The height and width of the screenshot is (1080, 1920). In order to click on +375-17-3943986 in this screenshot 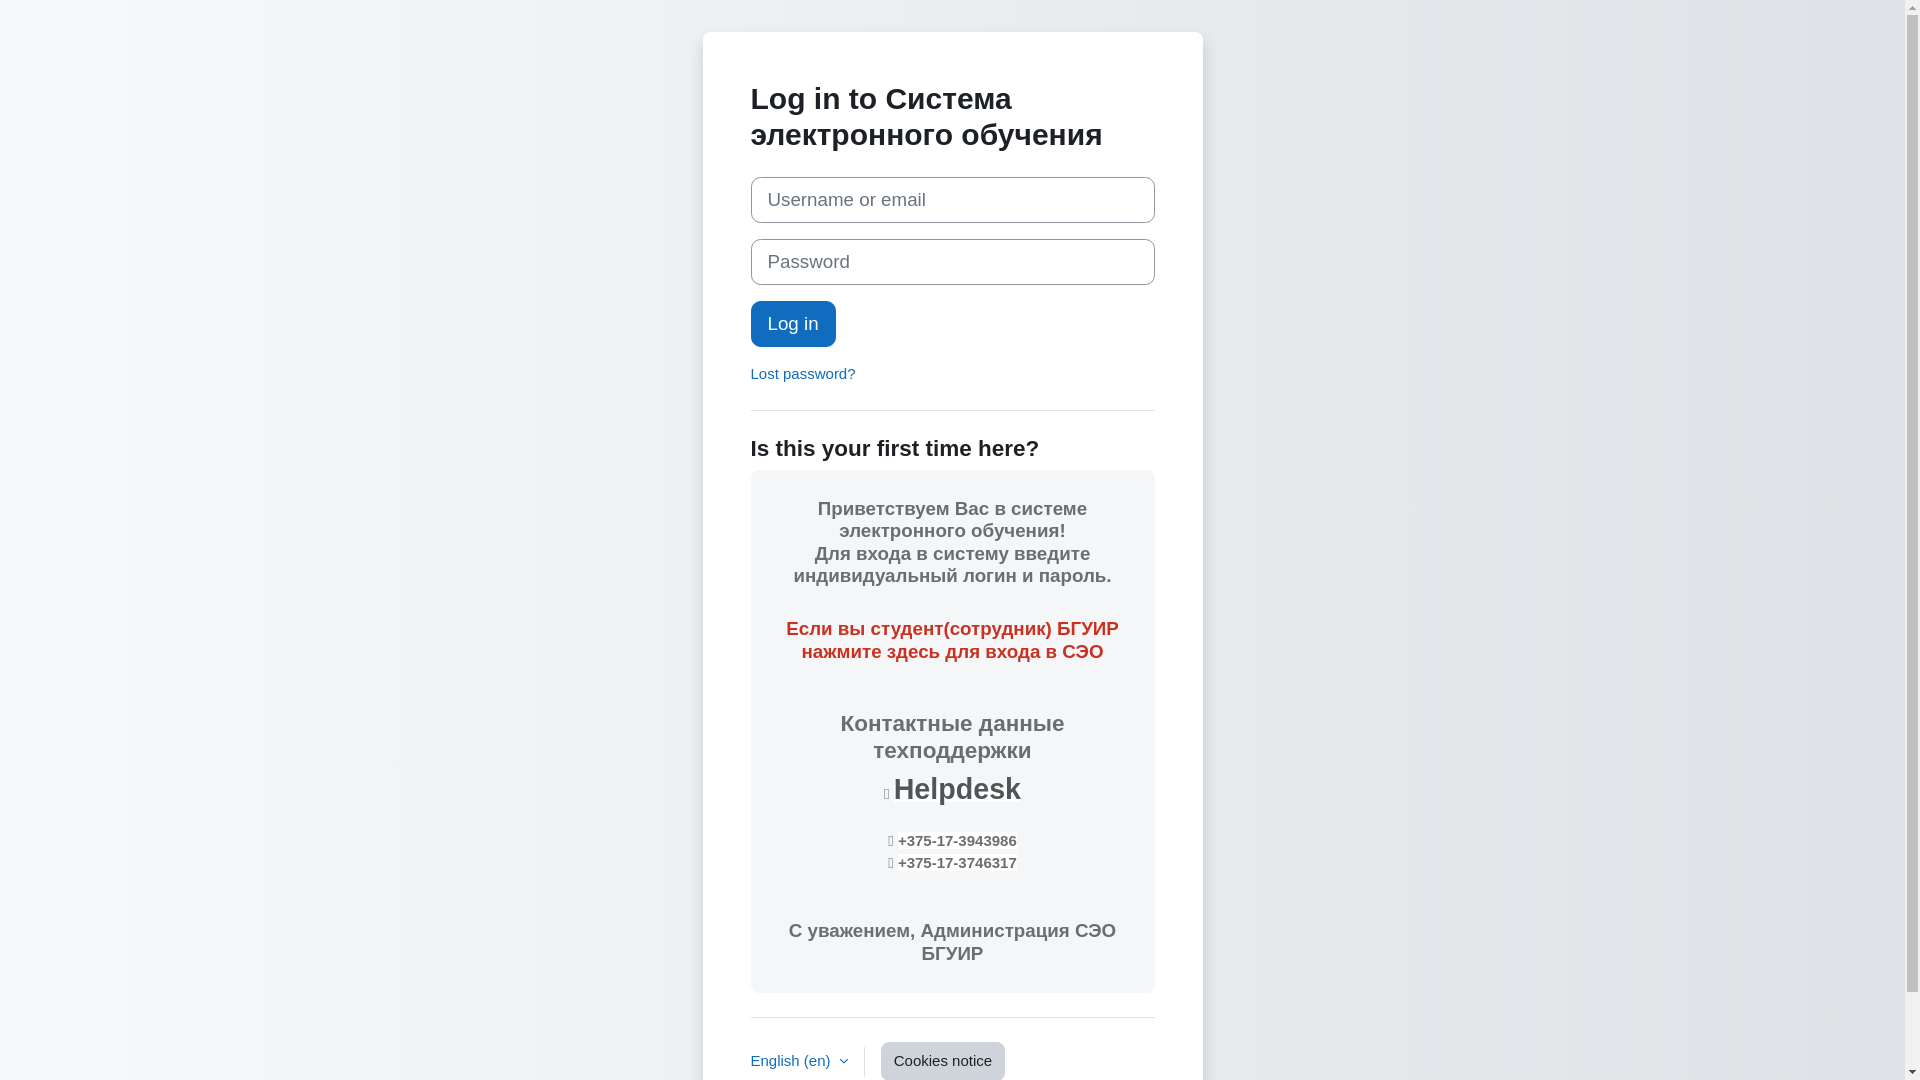, I will do `click(958, 840)`.